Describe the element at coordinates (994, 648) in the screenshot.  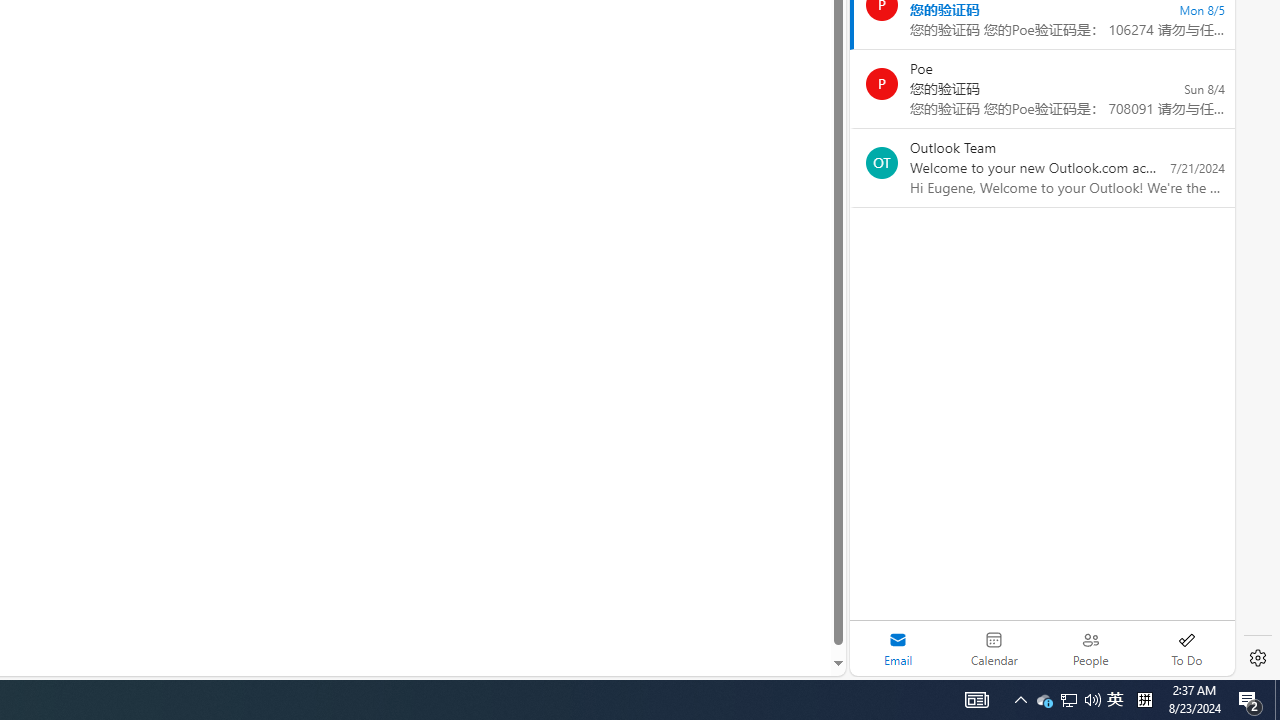
I see `Calendar. Date today is 22` at that location.